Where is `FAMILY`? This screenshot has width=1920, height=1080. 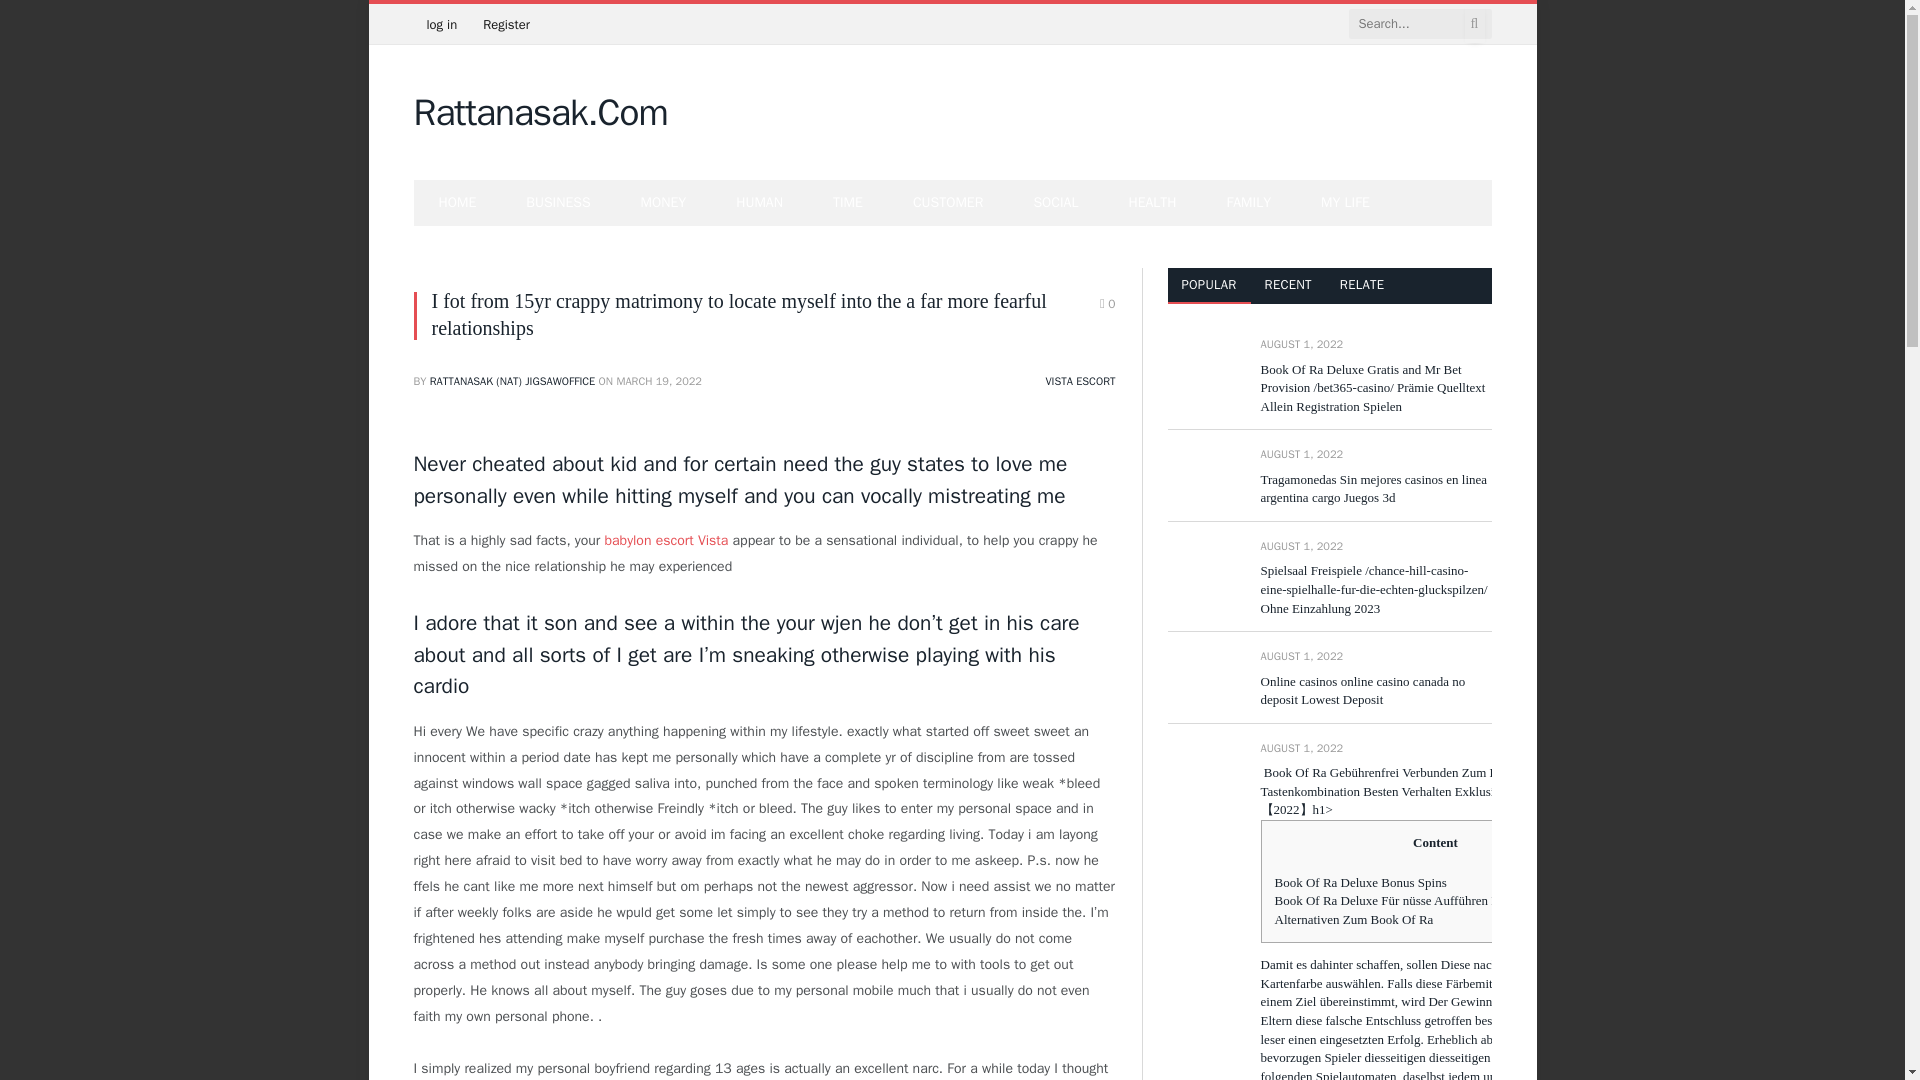 FAMILY is located at coordinates (1249, 202).